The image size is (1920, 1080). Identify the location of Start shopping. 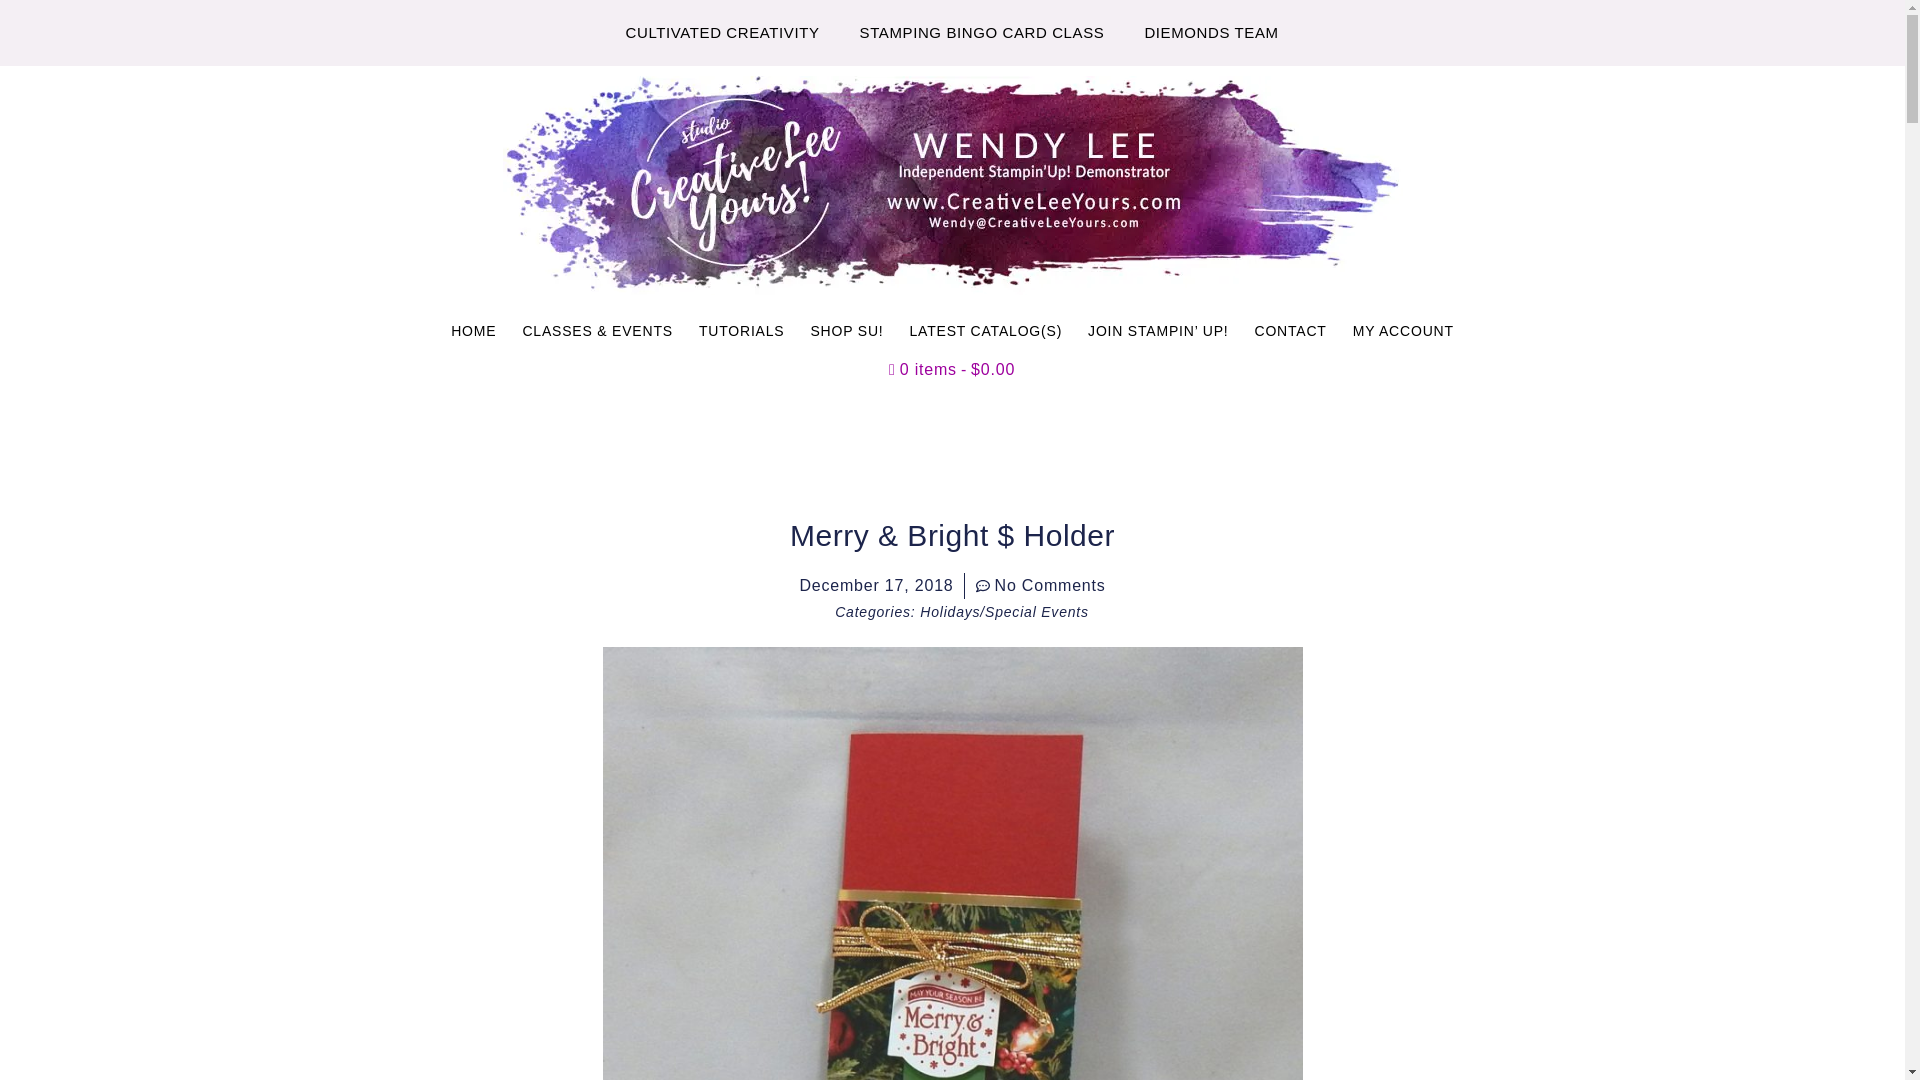
(952, 370).